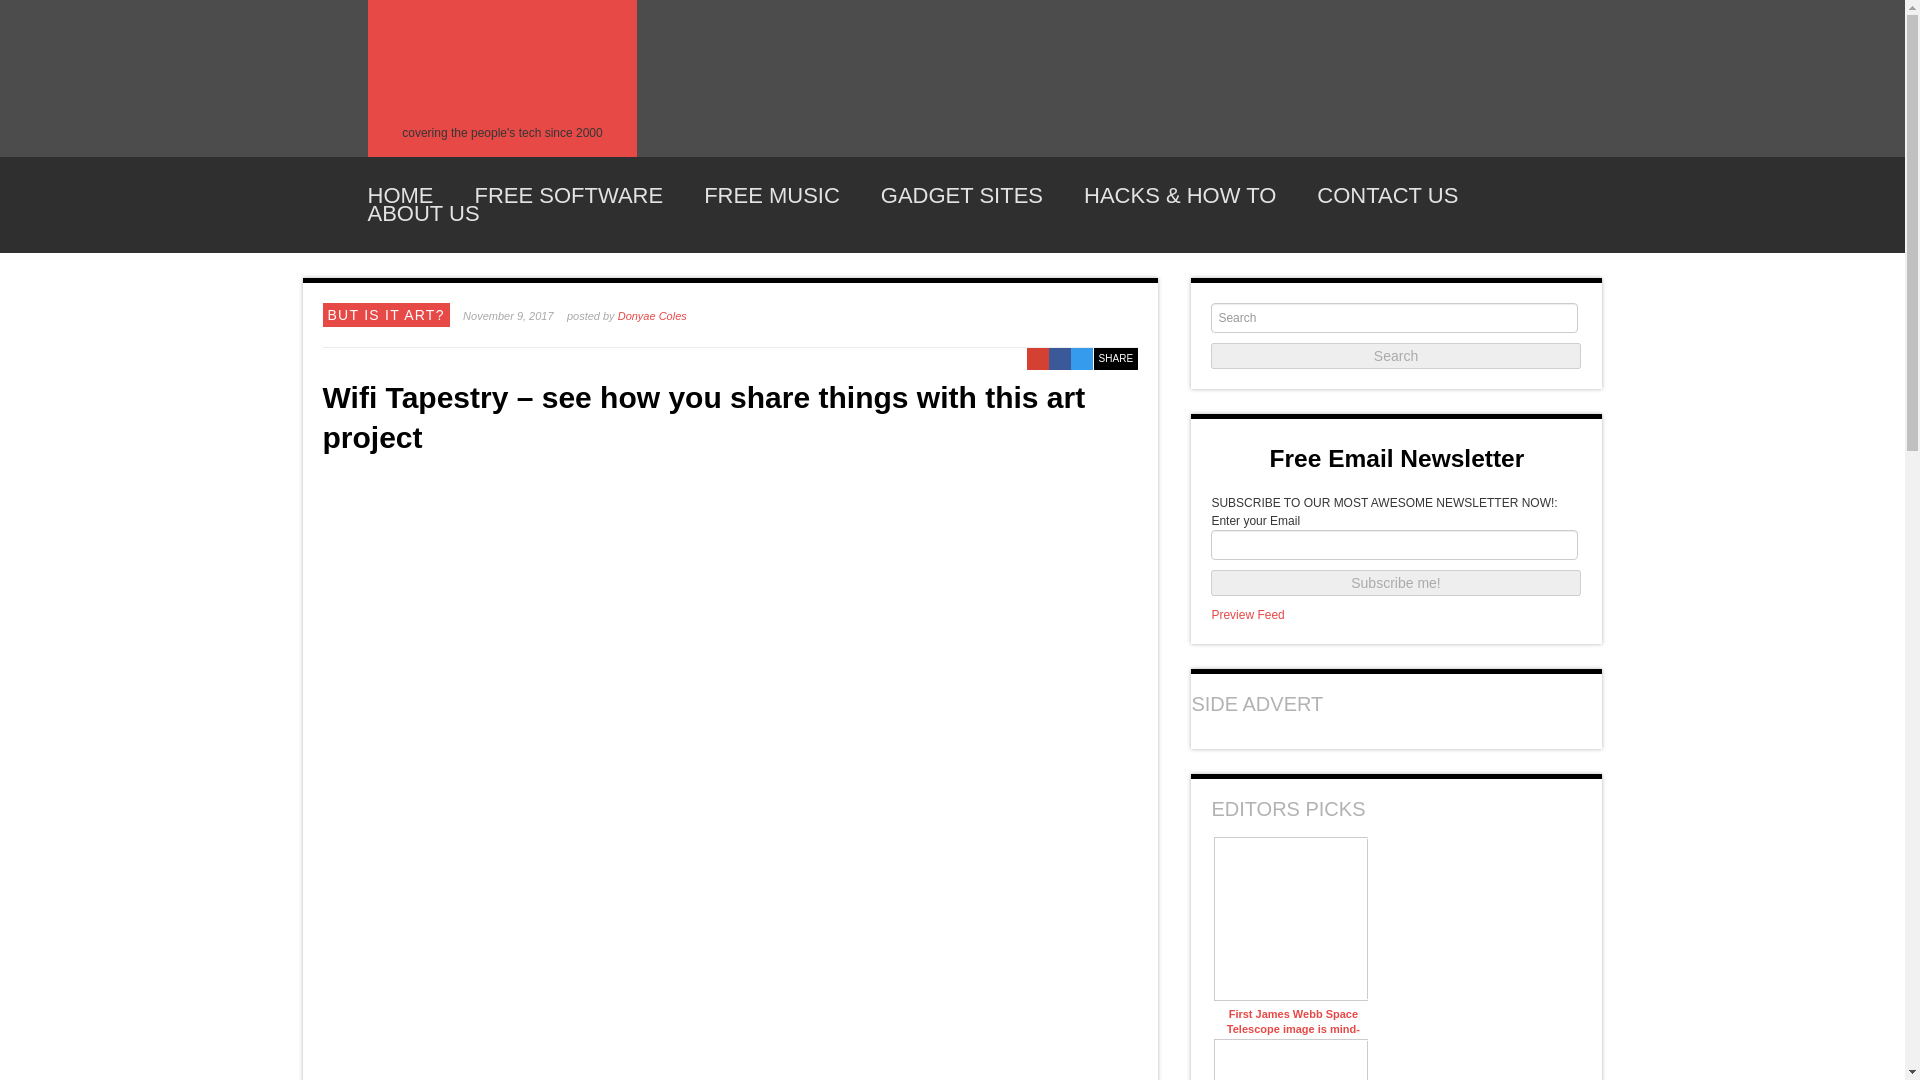 Image resolution: width=1920 pixels, height=1080 pixels. Describe the element at coordinates (386, 314) in the screenshot. I see `BUT IS IT ART?` at that location.